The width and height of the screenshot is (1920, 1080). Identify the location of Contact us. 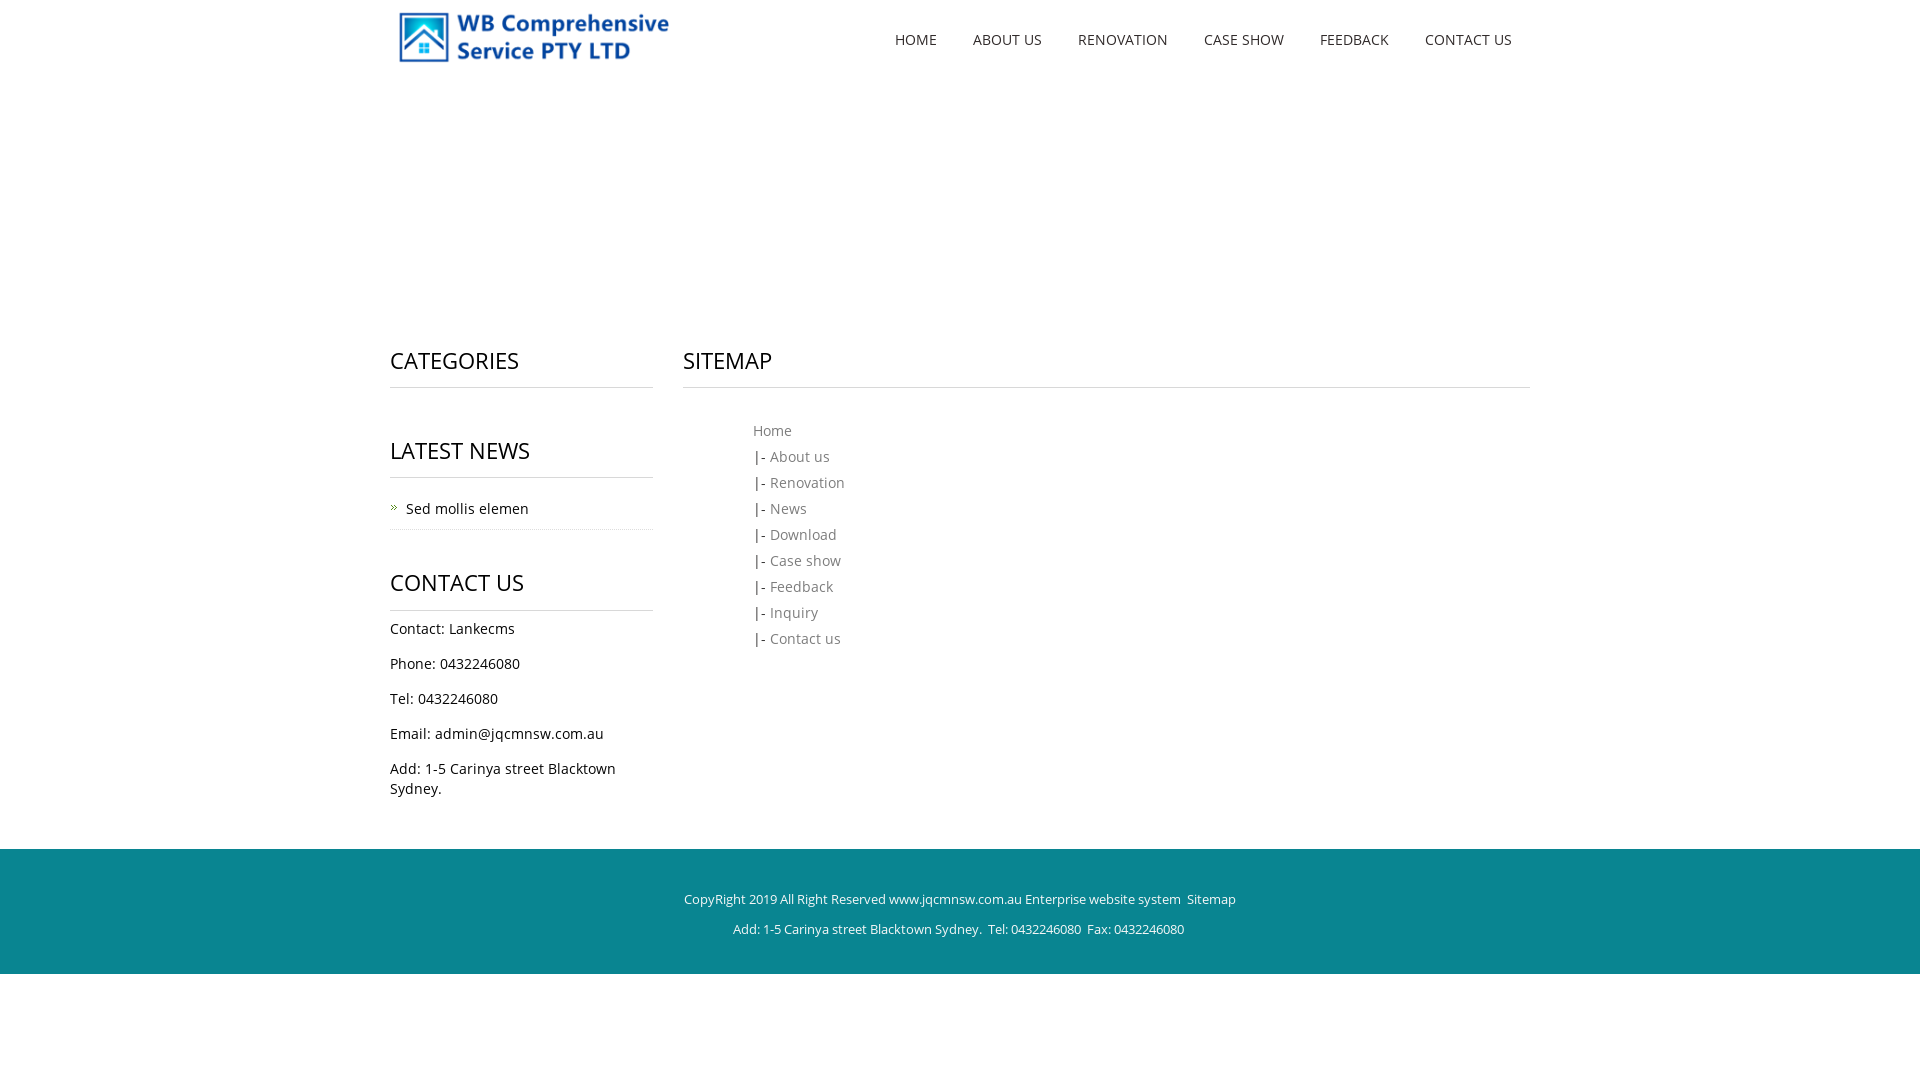
(806, 638).